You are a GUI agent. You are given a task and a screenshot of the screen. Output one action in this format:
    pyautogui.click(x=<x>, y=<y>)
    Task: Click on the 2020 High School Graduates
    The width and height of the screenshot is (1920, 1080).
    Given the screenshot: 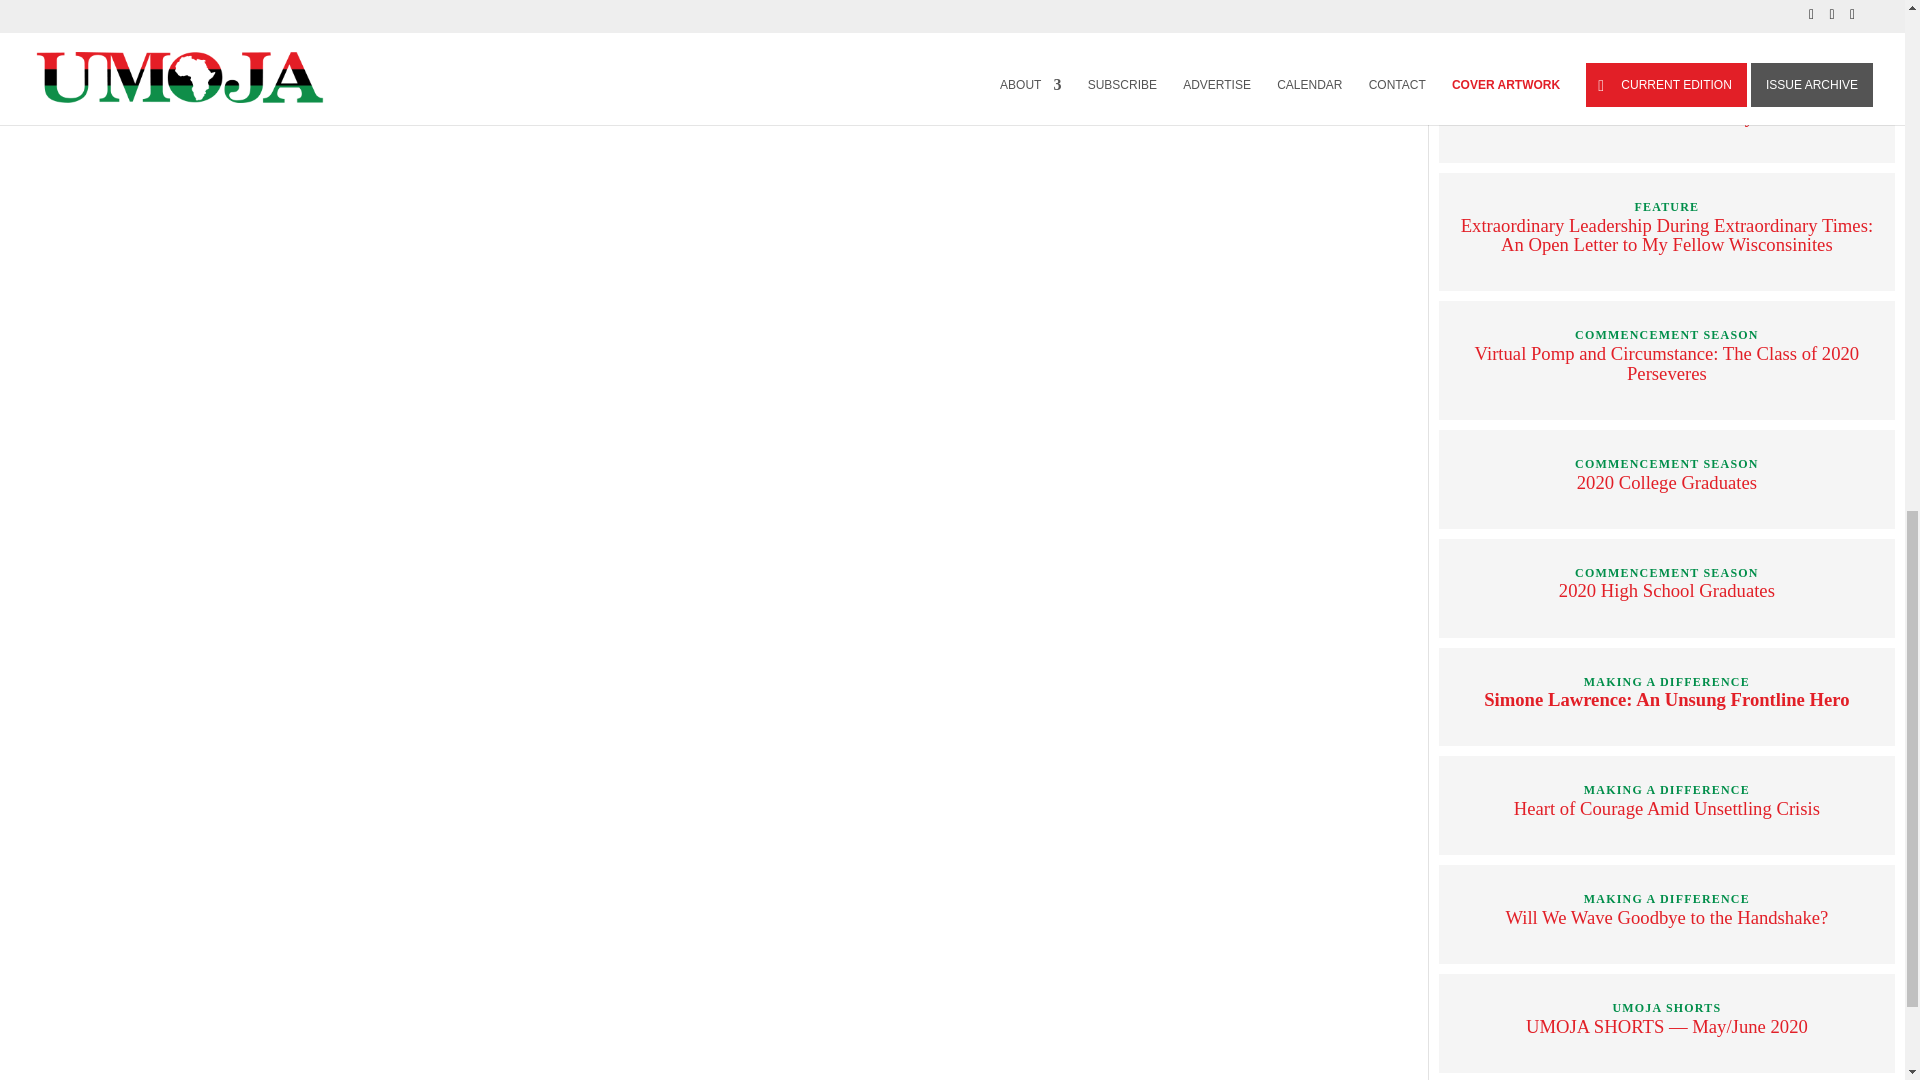 What is the action you would take?
    pyautogui.click(x=1666, y=590)
    